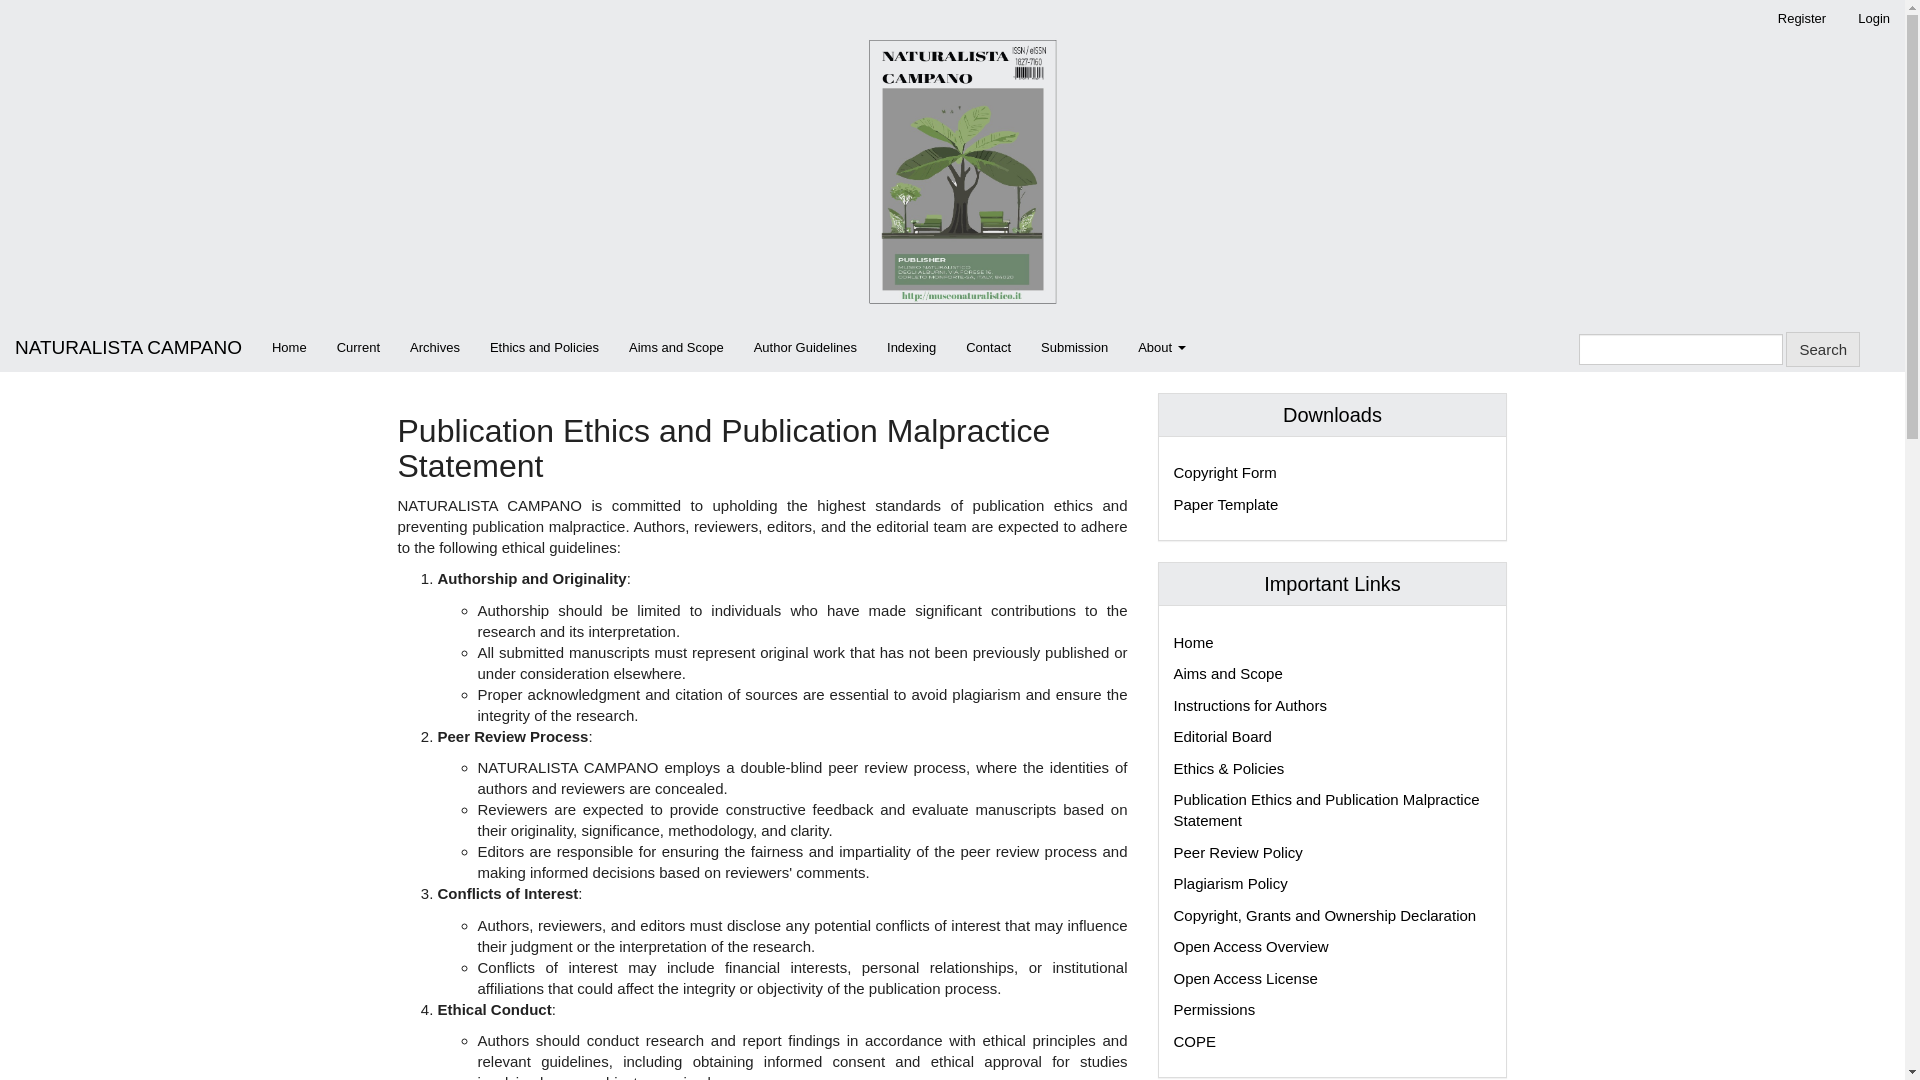 The image size is (1920, 1080). Describe the element at coordinates (910, 348) in the screenshot. I see `Indexing` at that location.